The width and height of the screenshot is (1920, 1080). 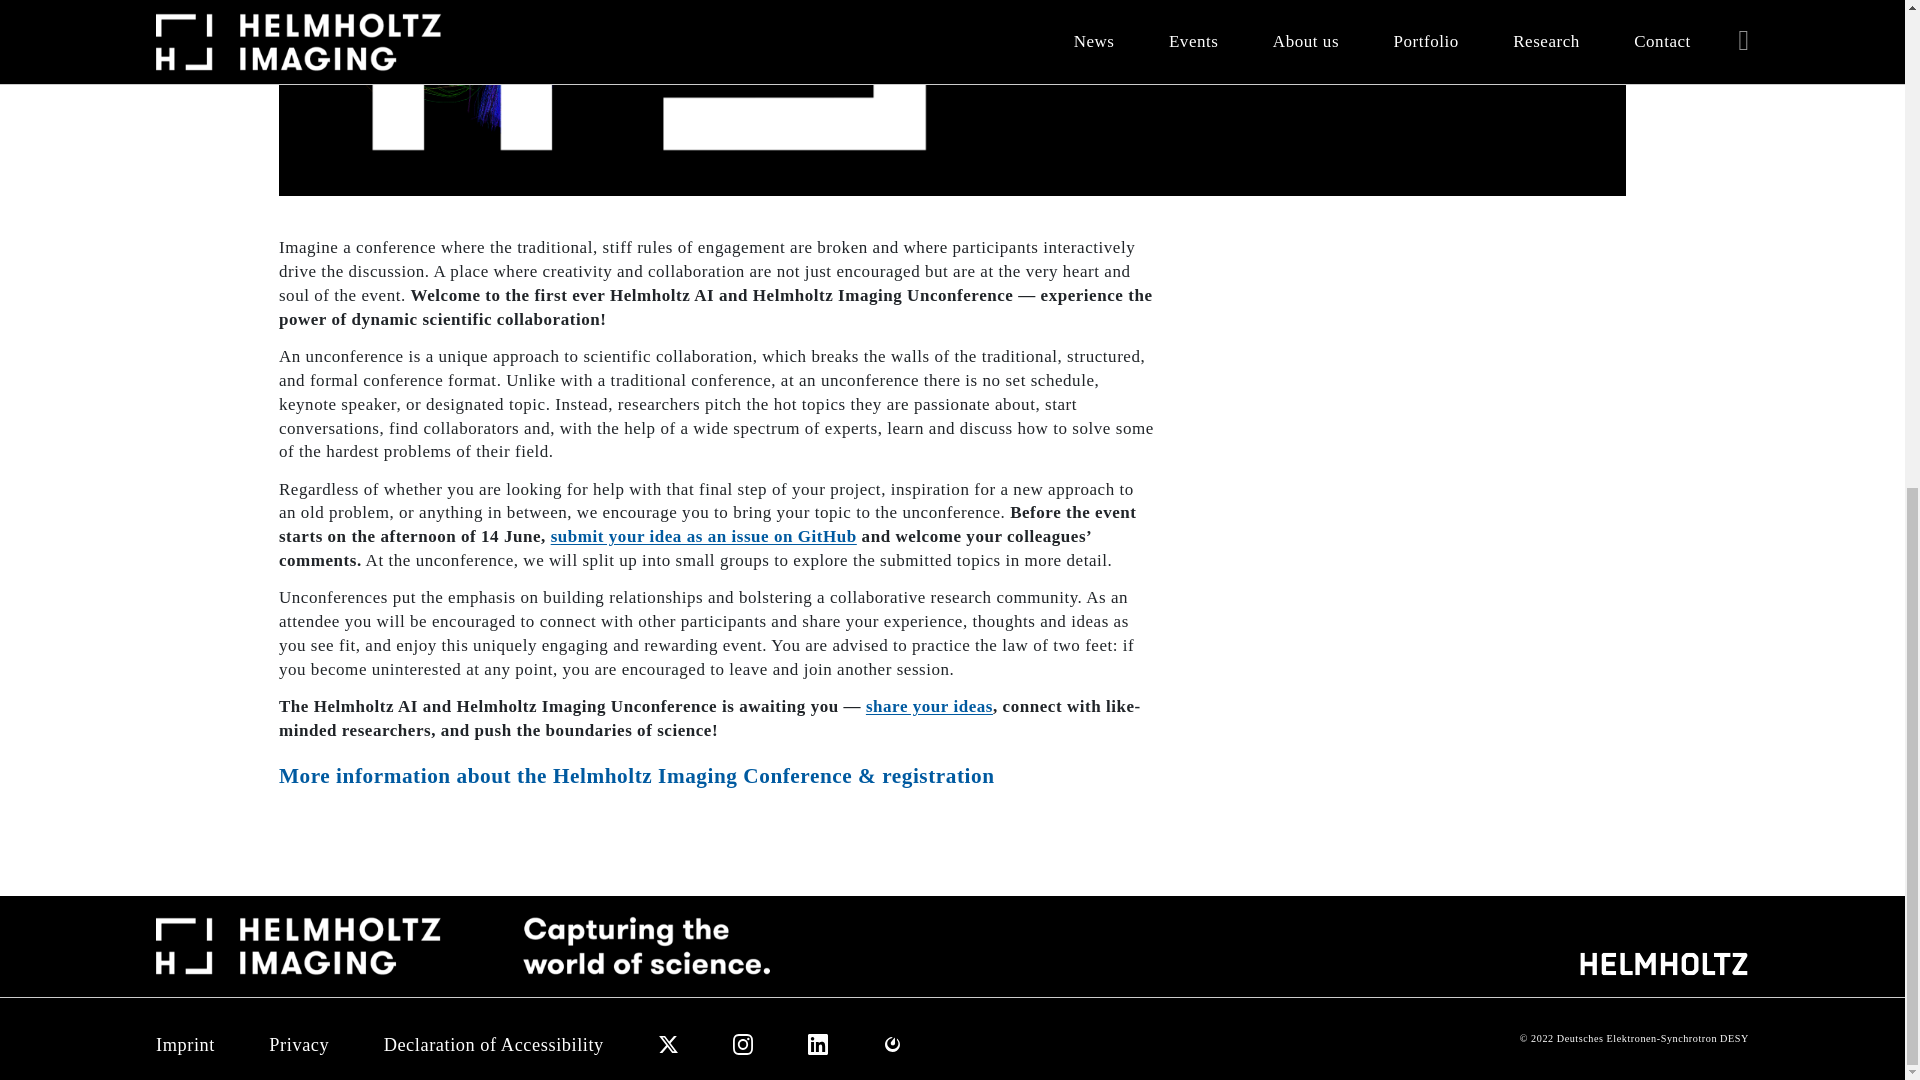 I want to click on Privacy, so click(x=298, y=1046).